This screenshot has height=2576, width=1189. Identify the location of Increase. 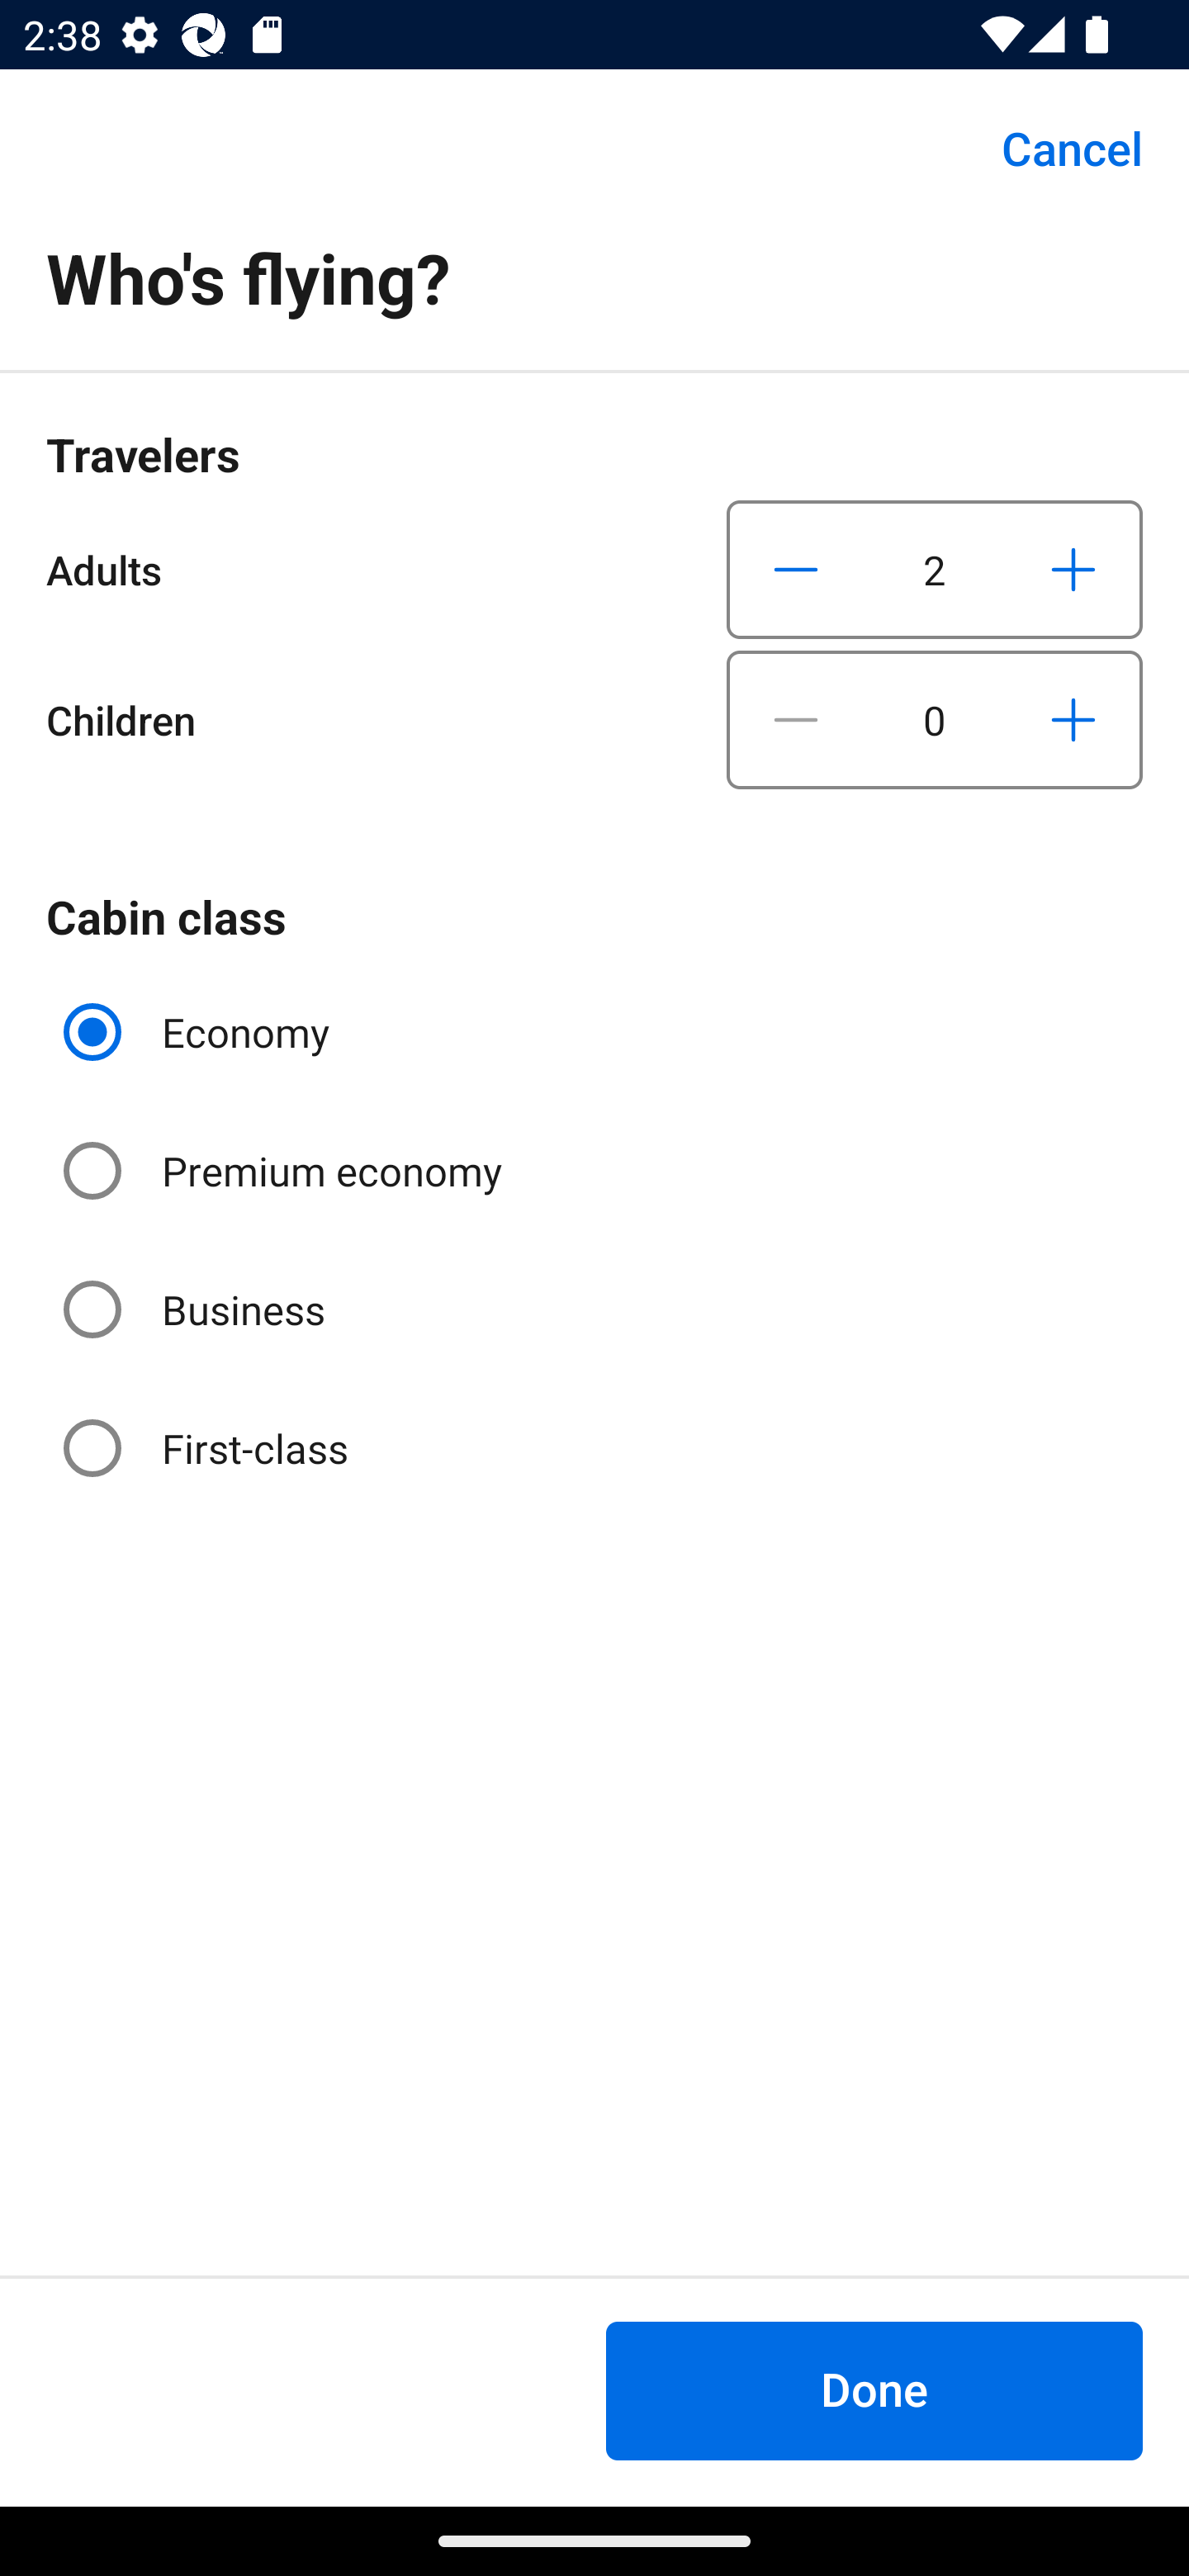
(1073, 720).